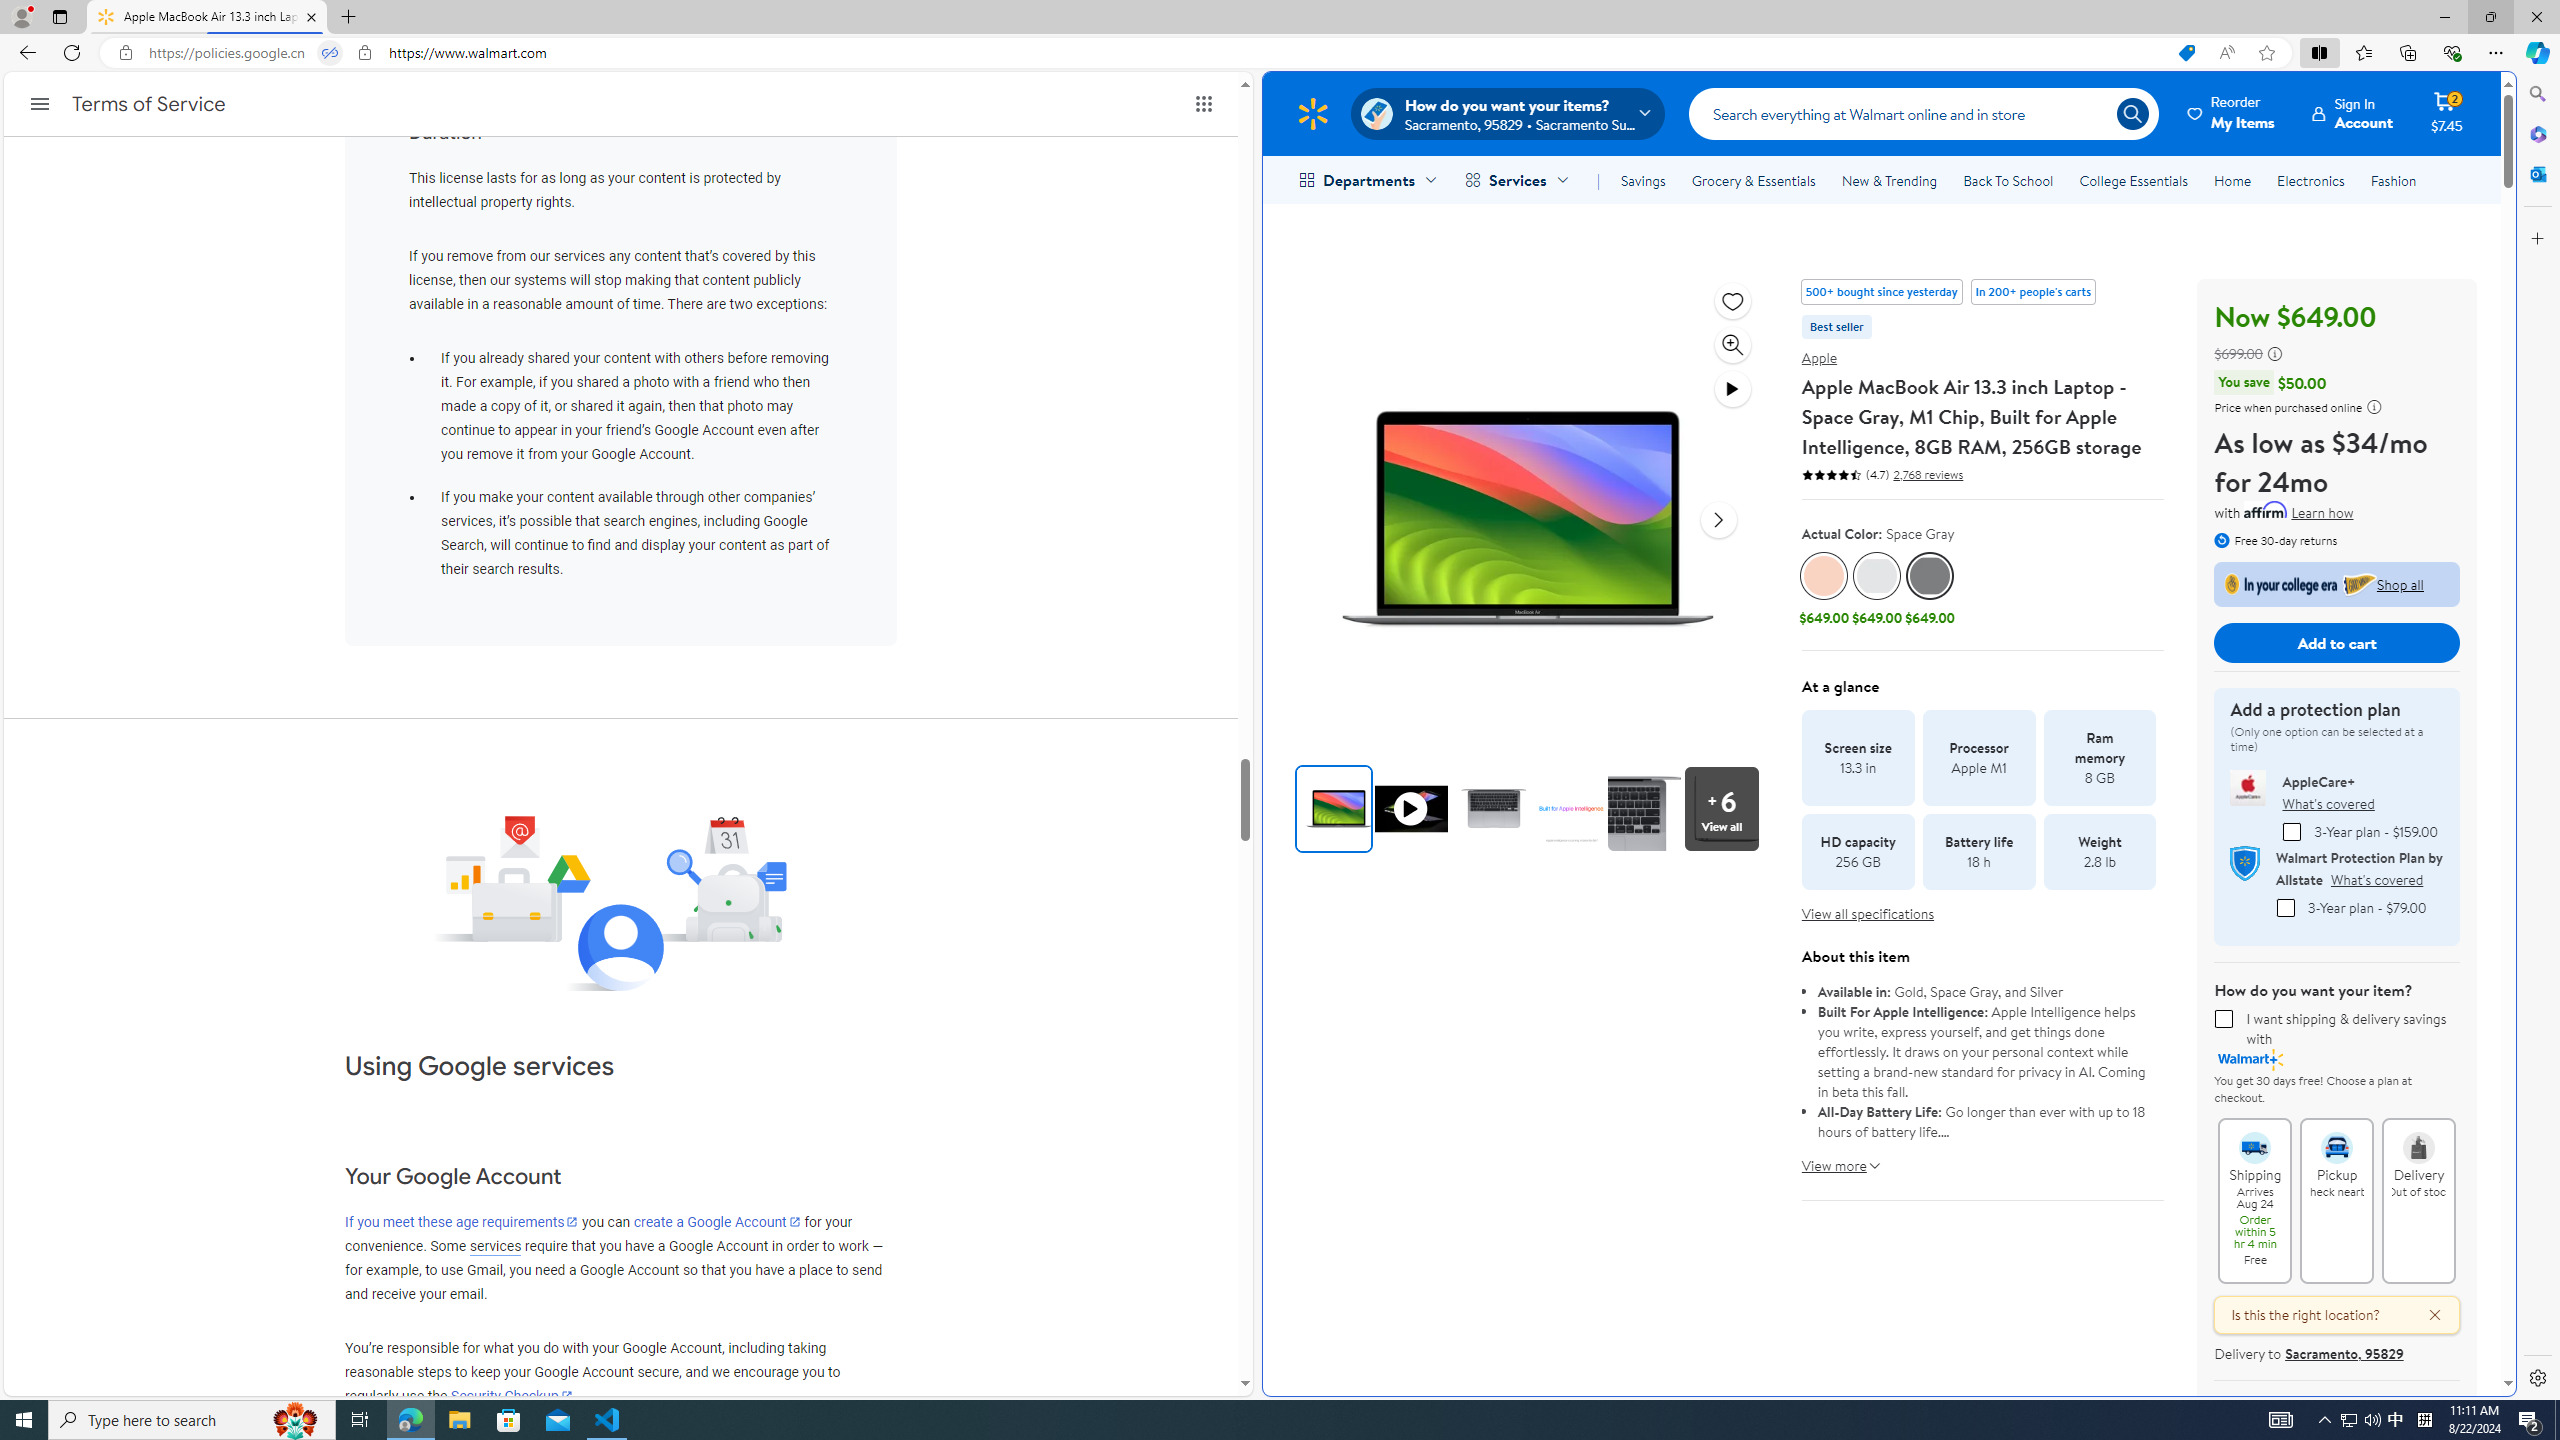  Describe the element at coordinates (2232, 113) in the screenshot. I see `ReorderMy Items` at that location.